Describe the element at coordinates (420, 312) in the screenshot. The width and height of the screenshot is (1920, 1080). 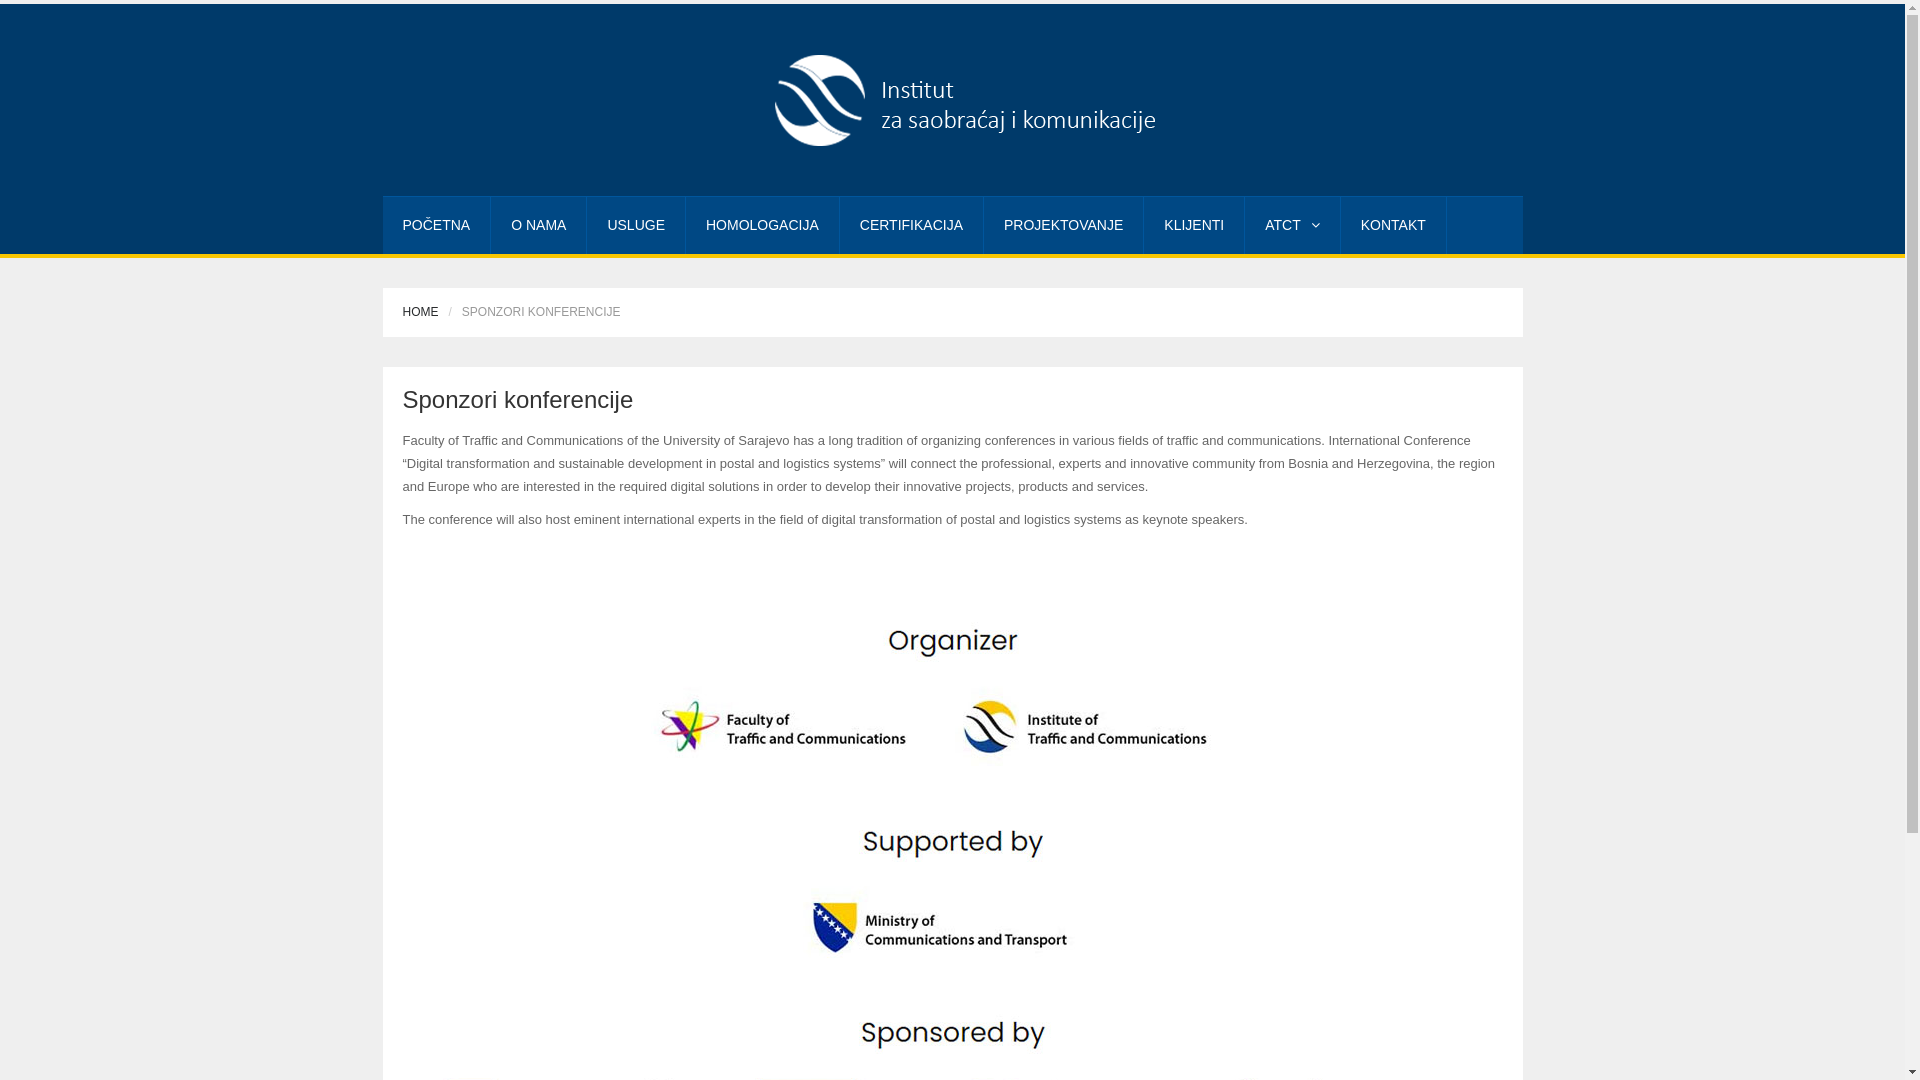
I see `HOME` at that location.